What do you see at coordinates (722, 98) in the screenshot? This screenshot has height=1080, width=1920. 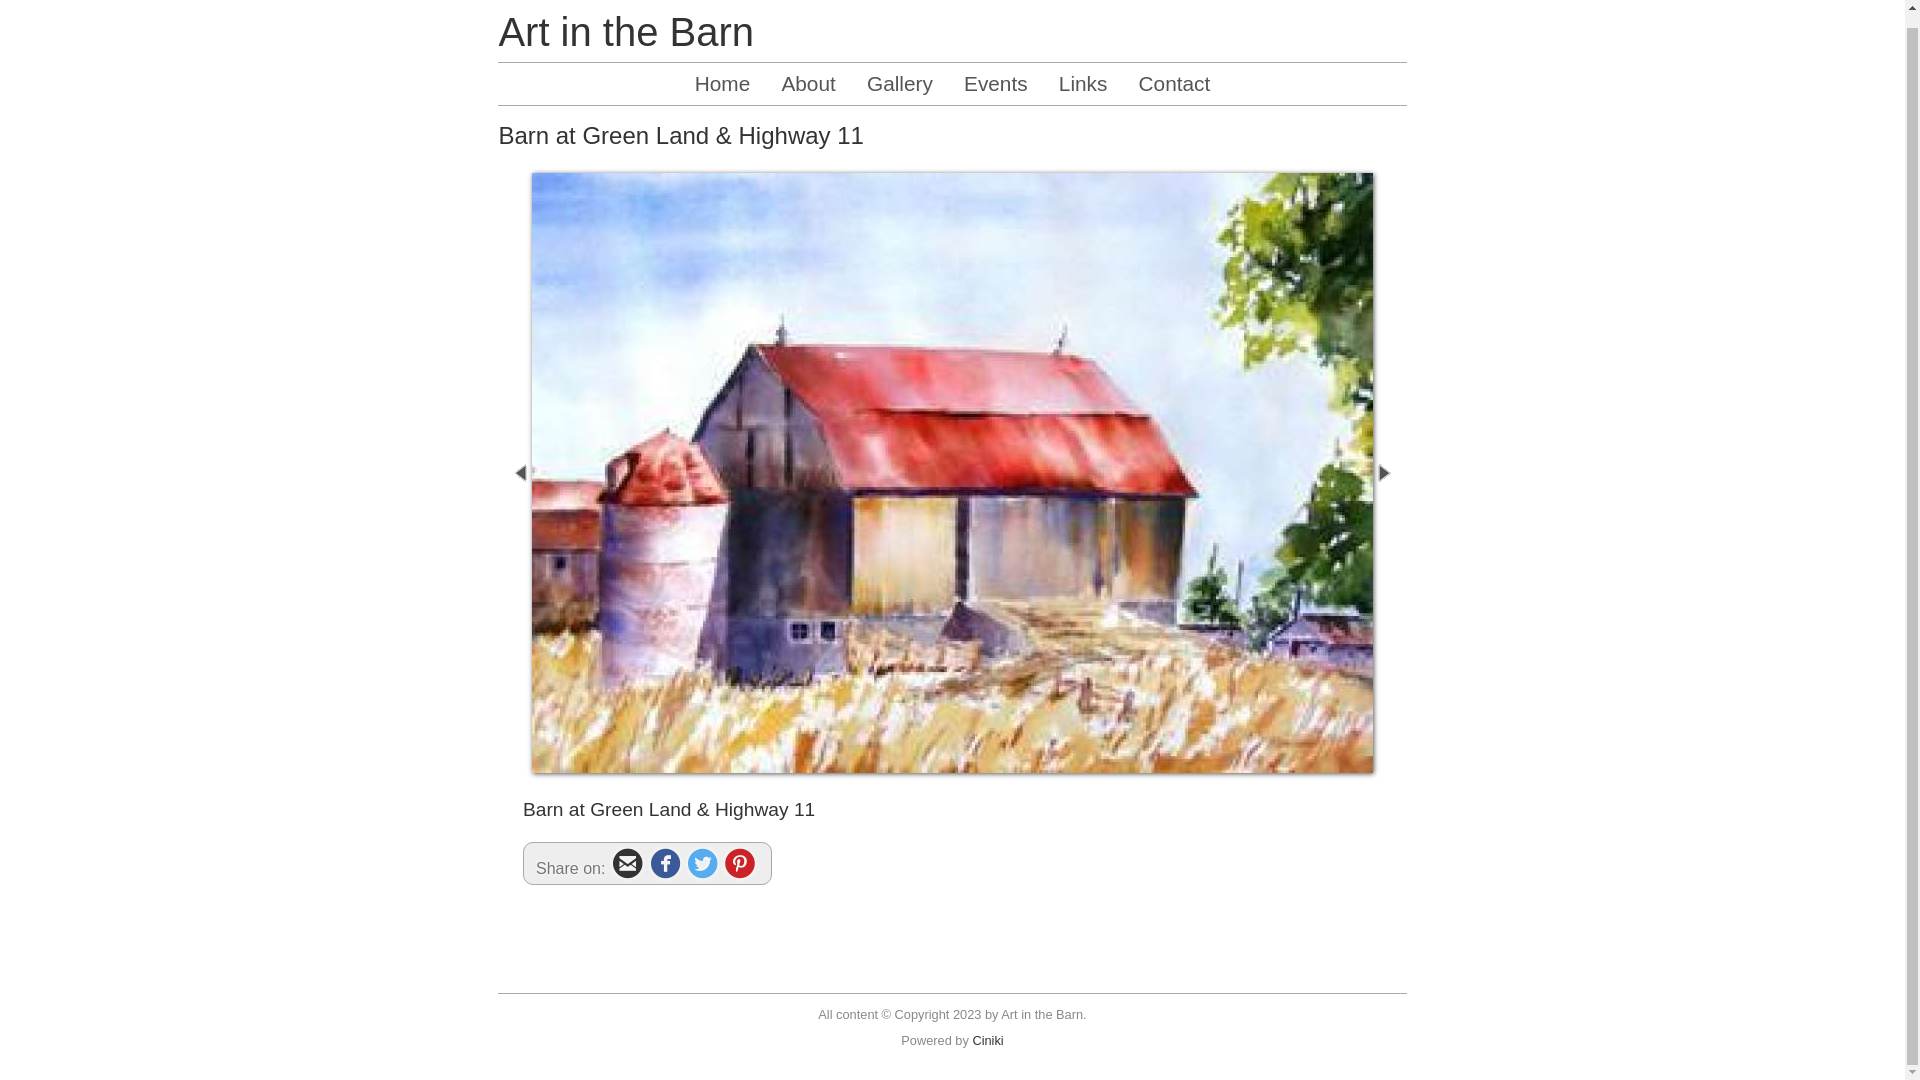 I see `Home` at bounding box center [722, 98].